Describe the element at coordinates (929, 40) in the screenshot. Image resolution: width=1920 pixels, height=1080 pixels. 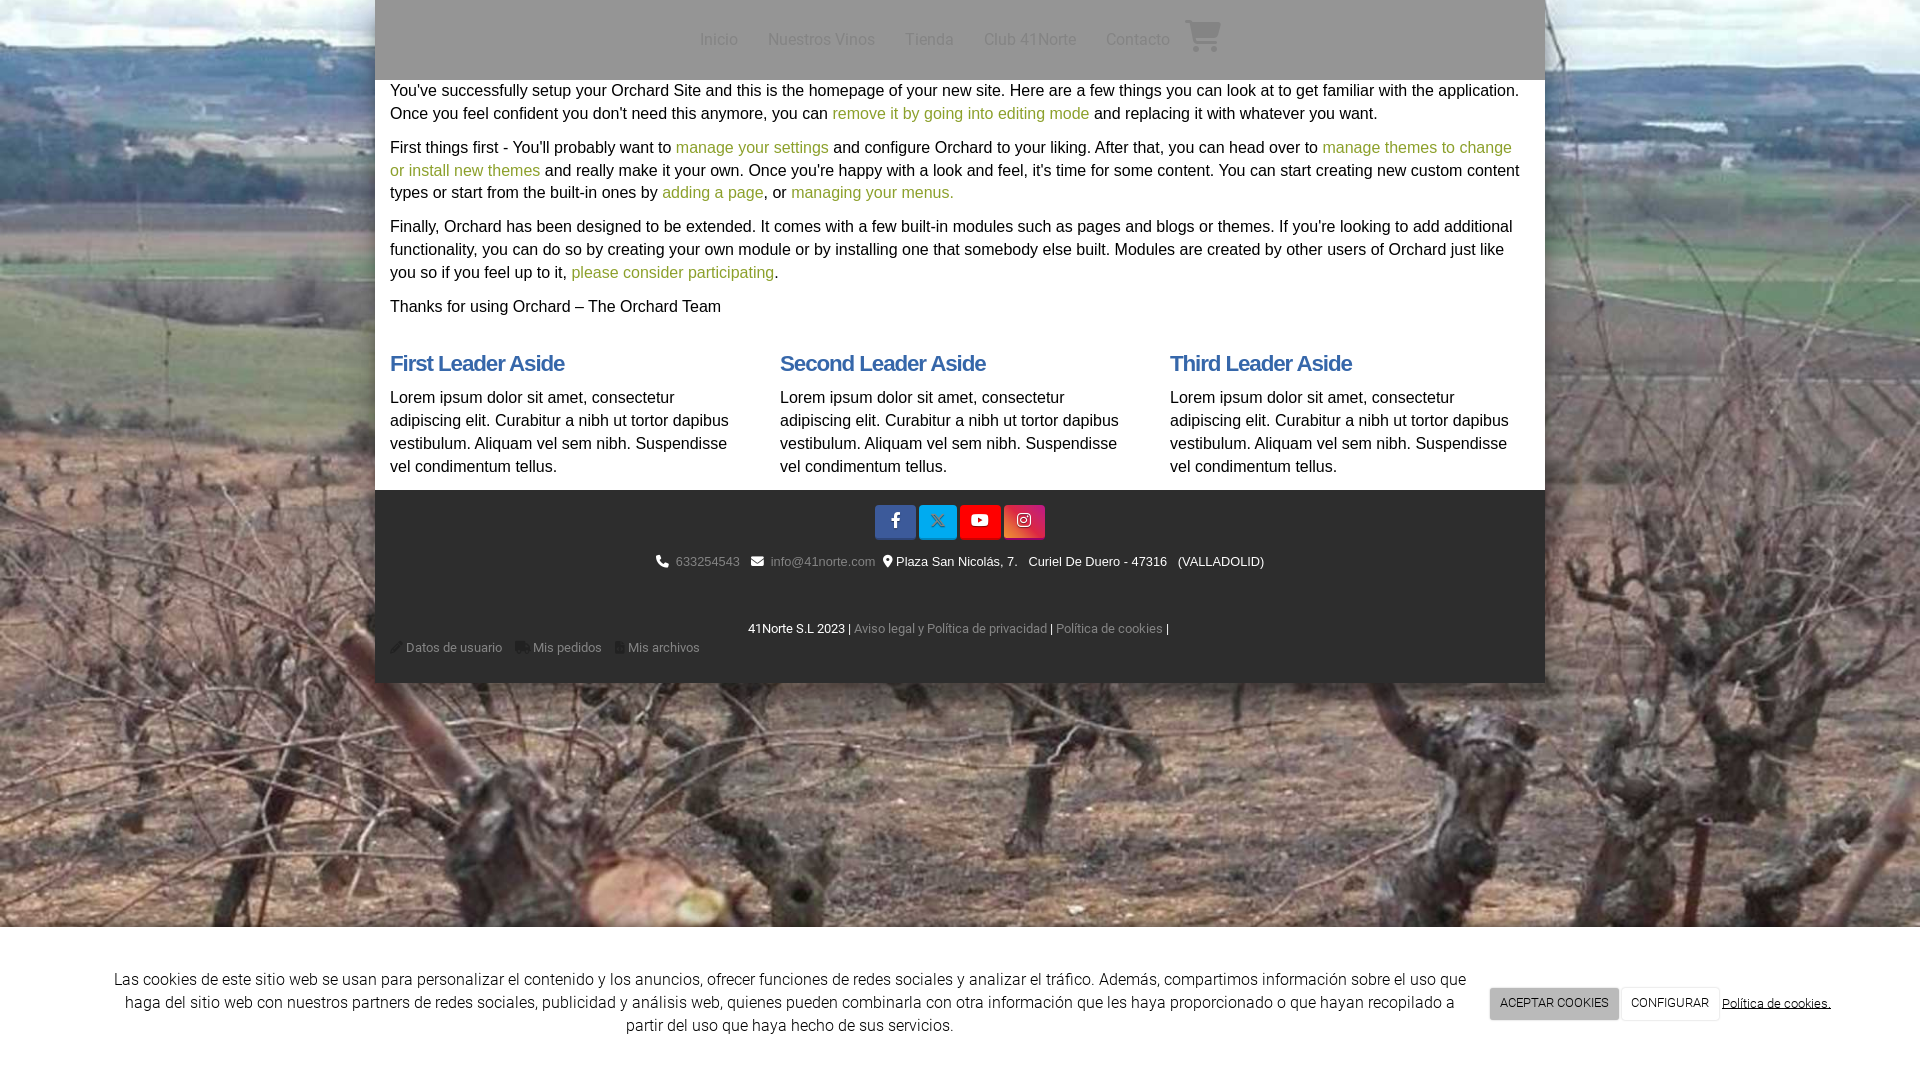
I see `Tienda` at that location.